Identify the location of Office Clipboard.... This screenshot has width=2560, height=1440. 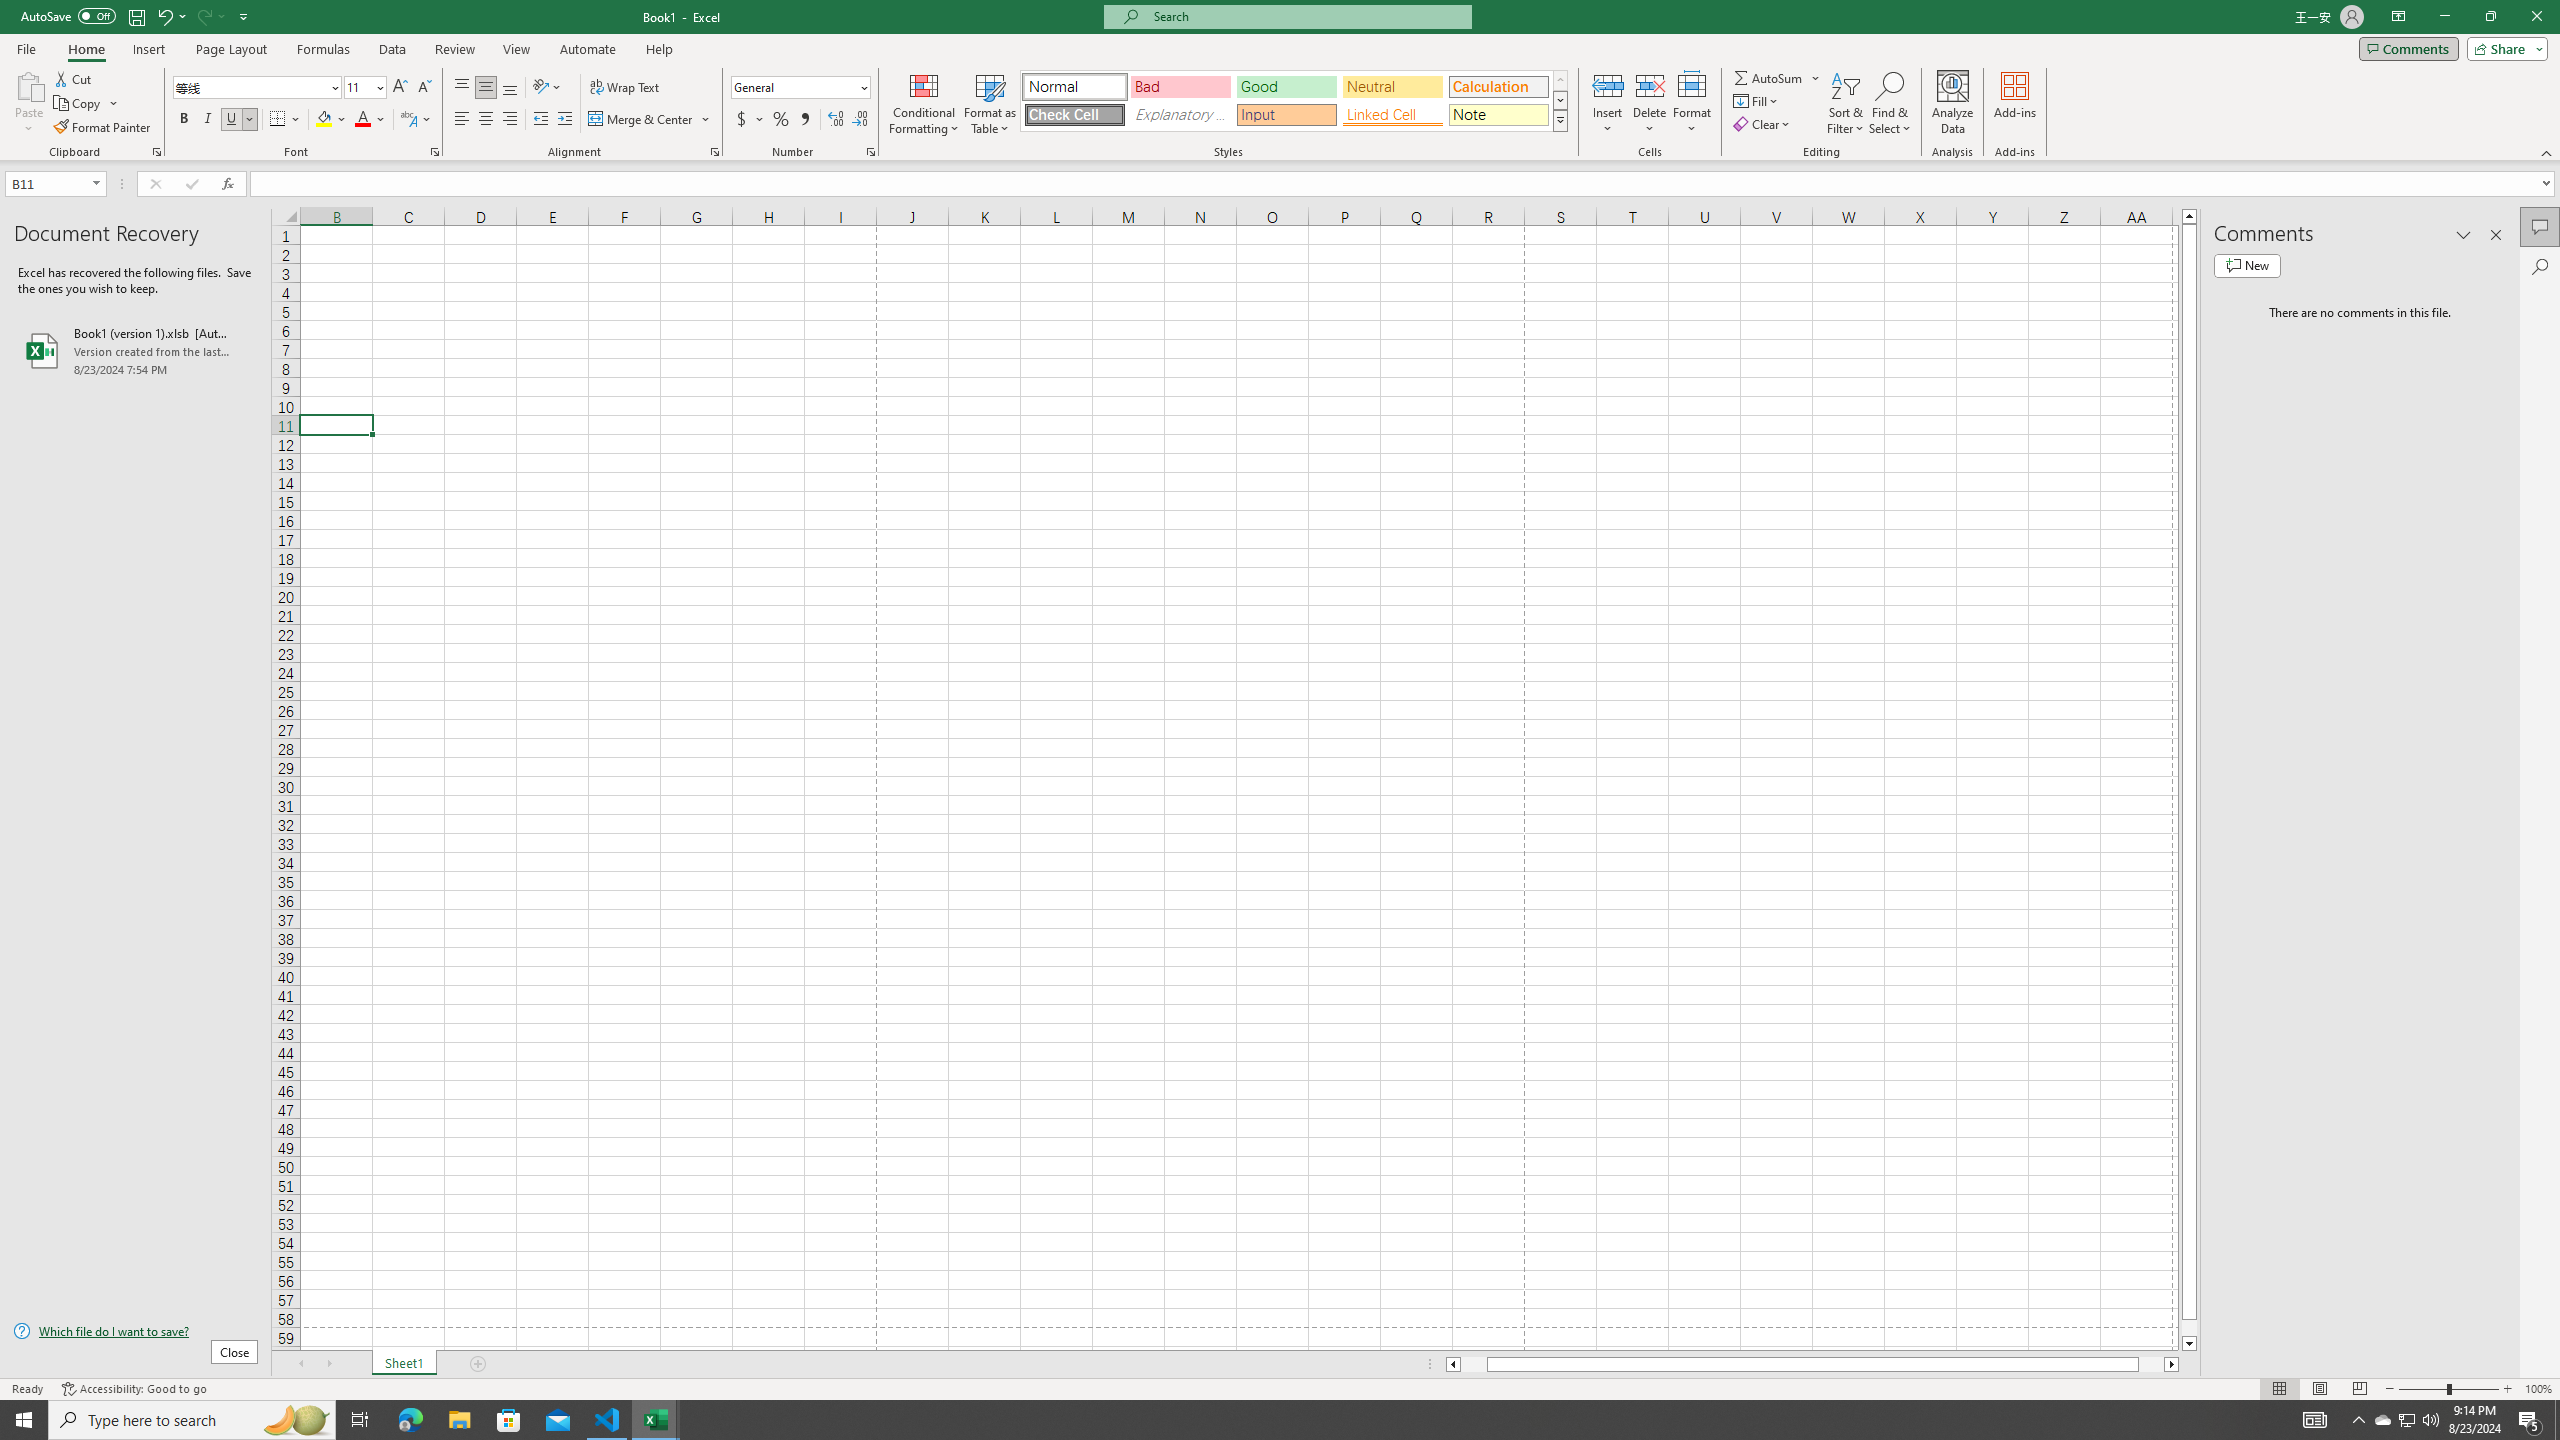
(156, 152).